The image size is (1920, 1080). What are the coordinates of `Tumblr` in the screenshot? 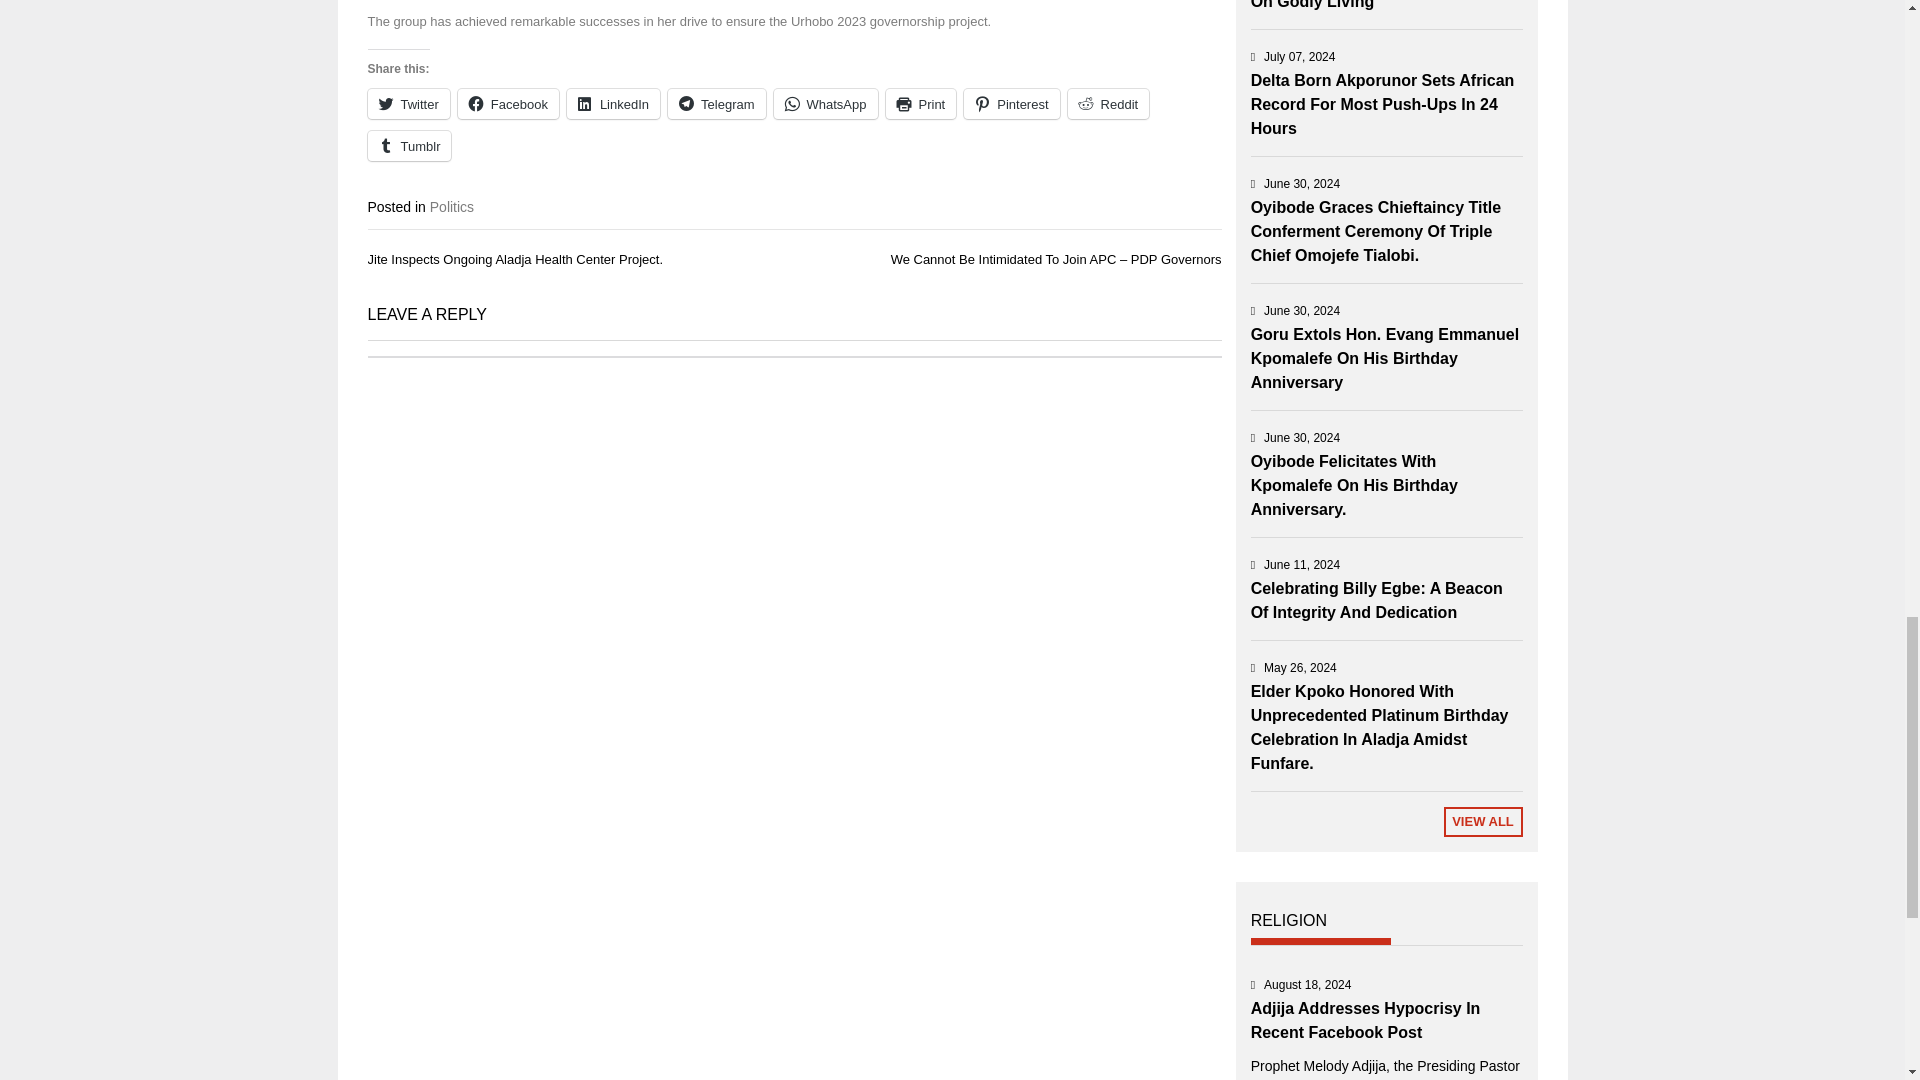 It's located at (410, 145).